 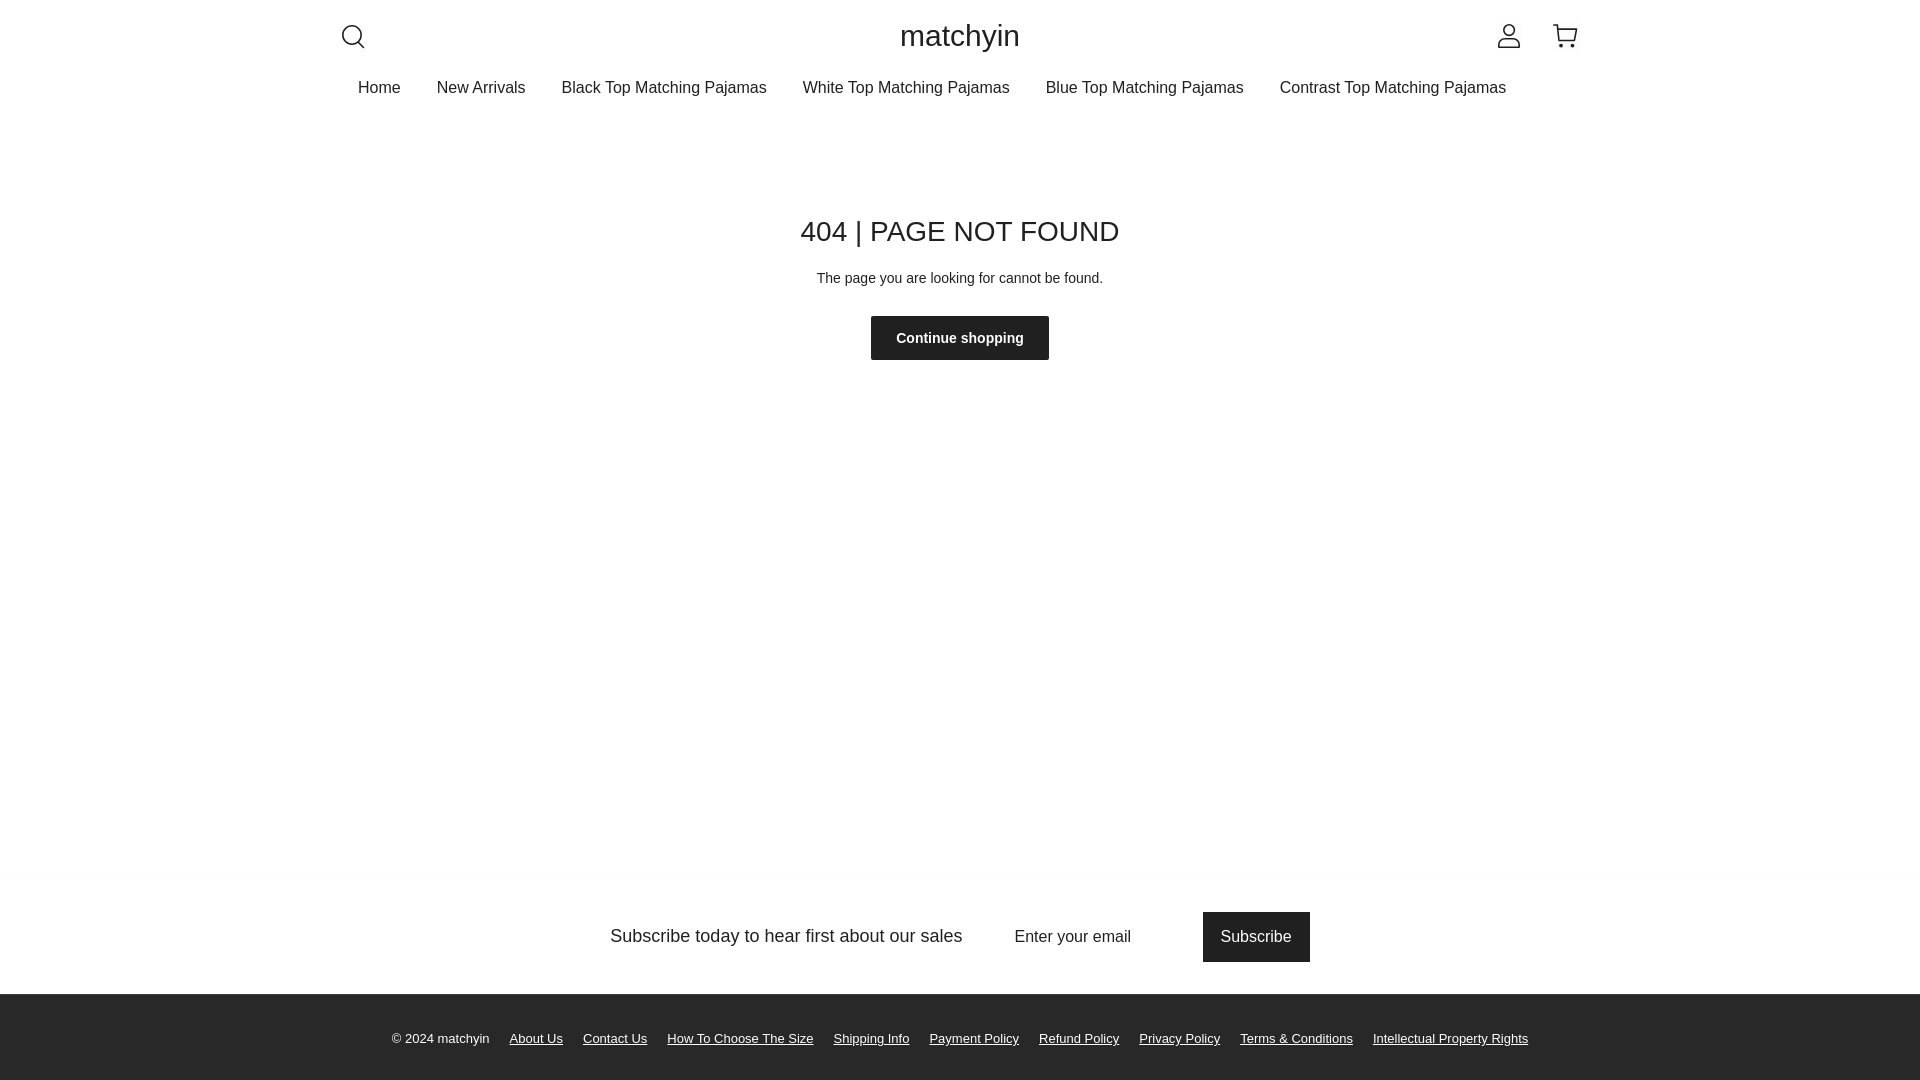 What do you see at coordinates (964, 1033) in the screenshot?
I see `Payment Policy` at bounding box center [964, 1033].